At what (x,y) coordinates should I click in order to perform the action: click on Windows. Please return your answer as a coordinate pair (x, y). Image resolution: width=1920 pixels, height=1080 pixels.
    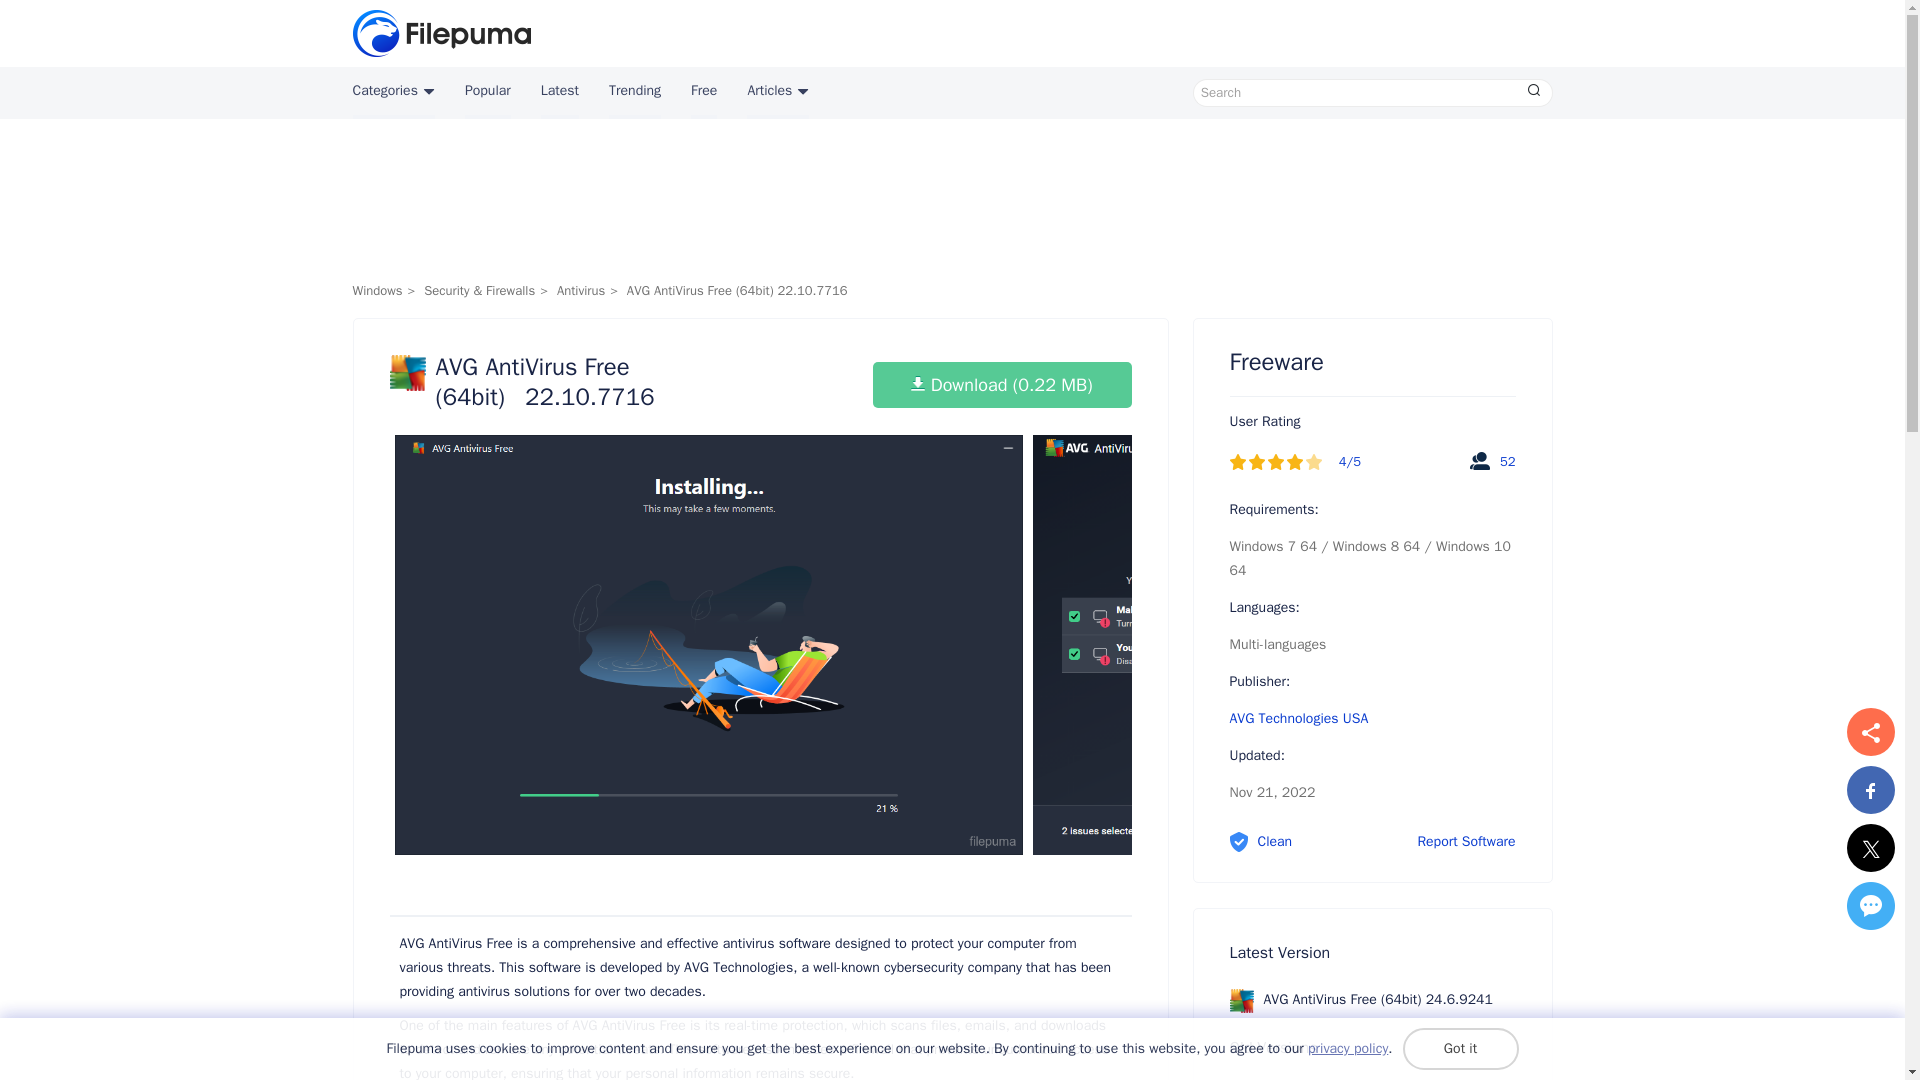
    Looking at the image, I should click on (376, 290).